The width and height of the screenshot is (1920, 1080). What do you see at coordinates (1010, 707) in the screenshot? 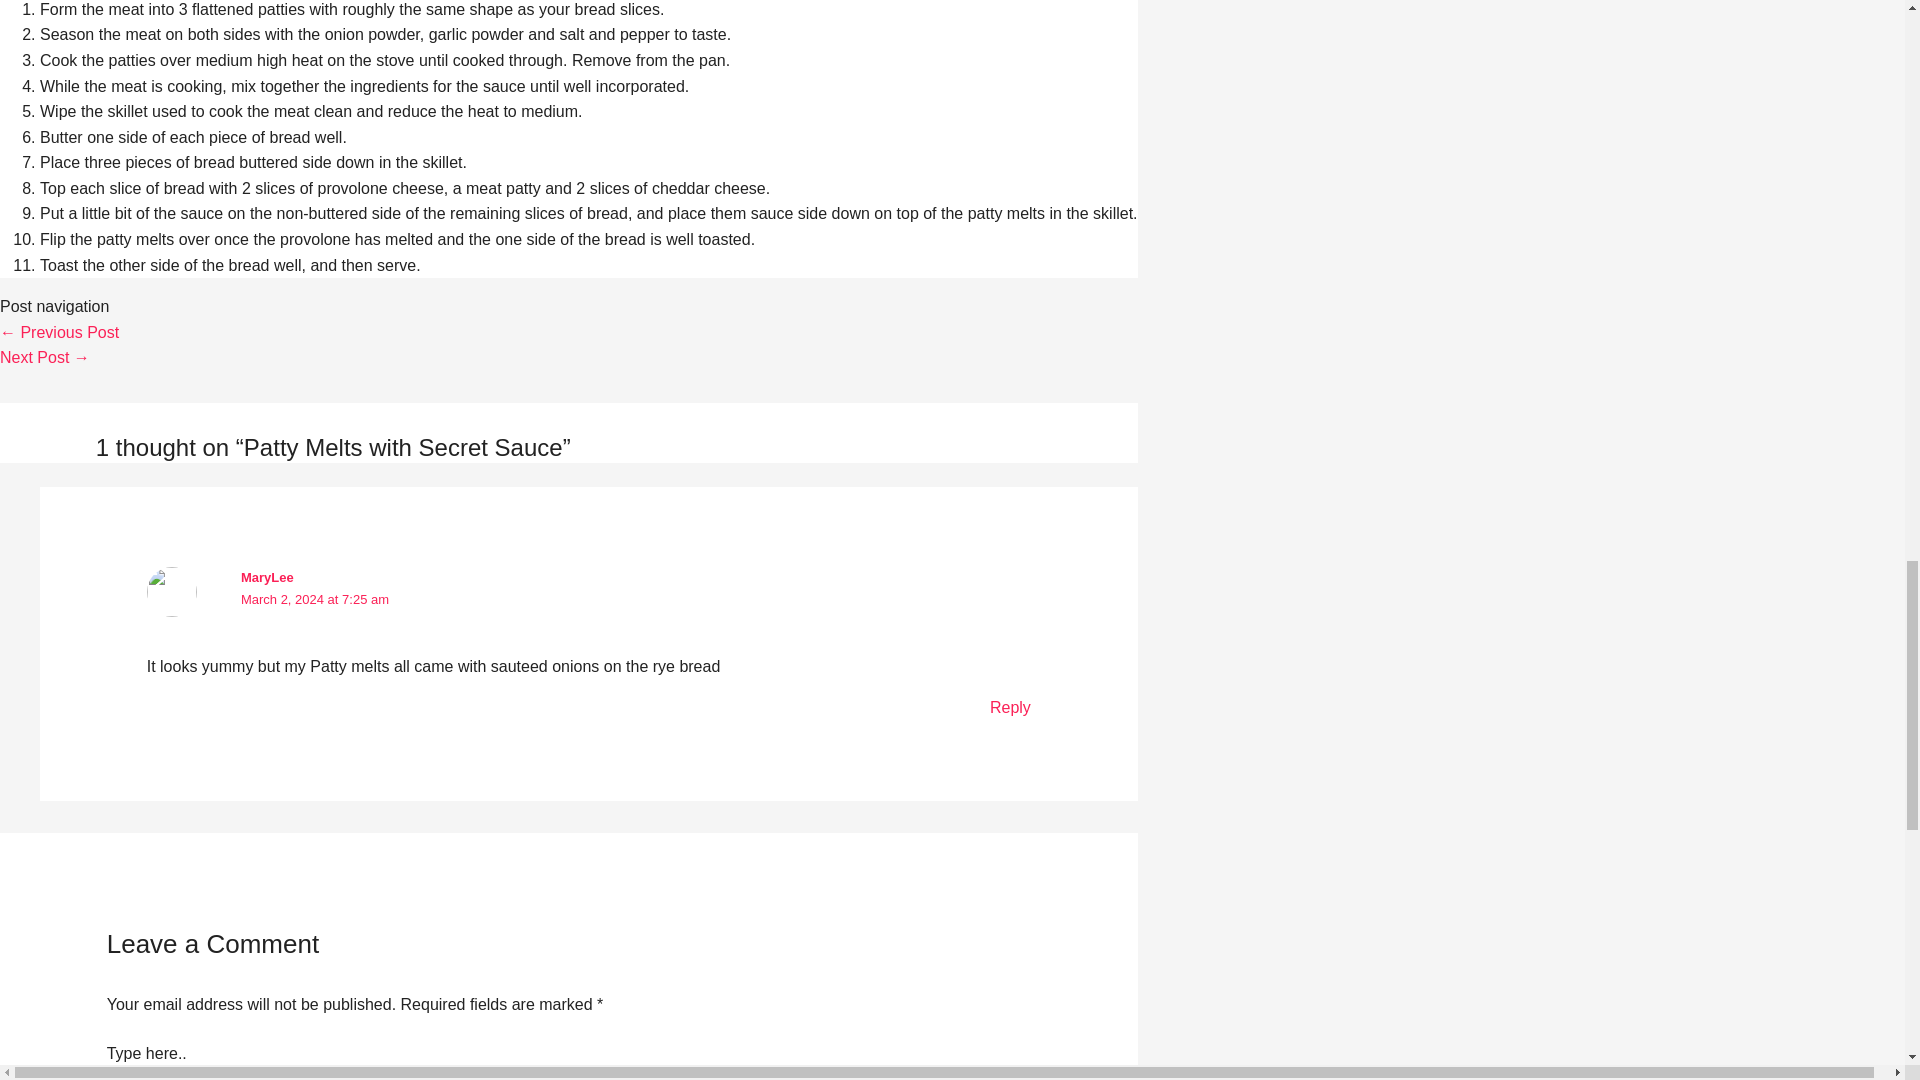
I see `Reply` at bounding box center [1010, 707].